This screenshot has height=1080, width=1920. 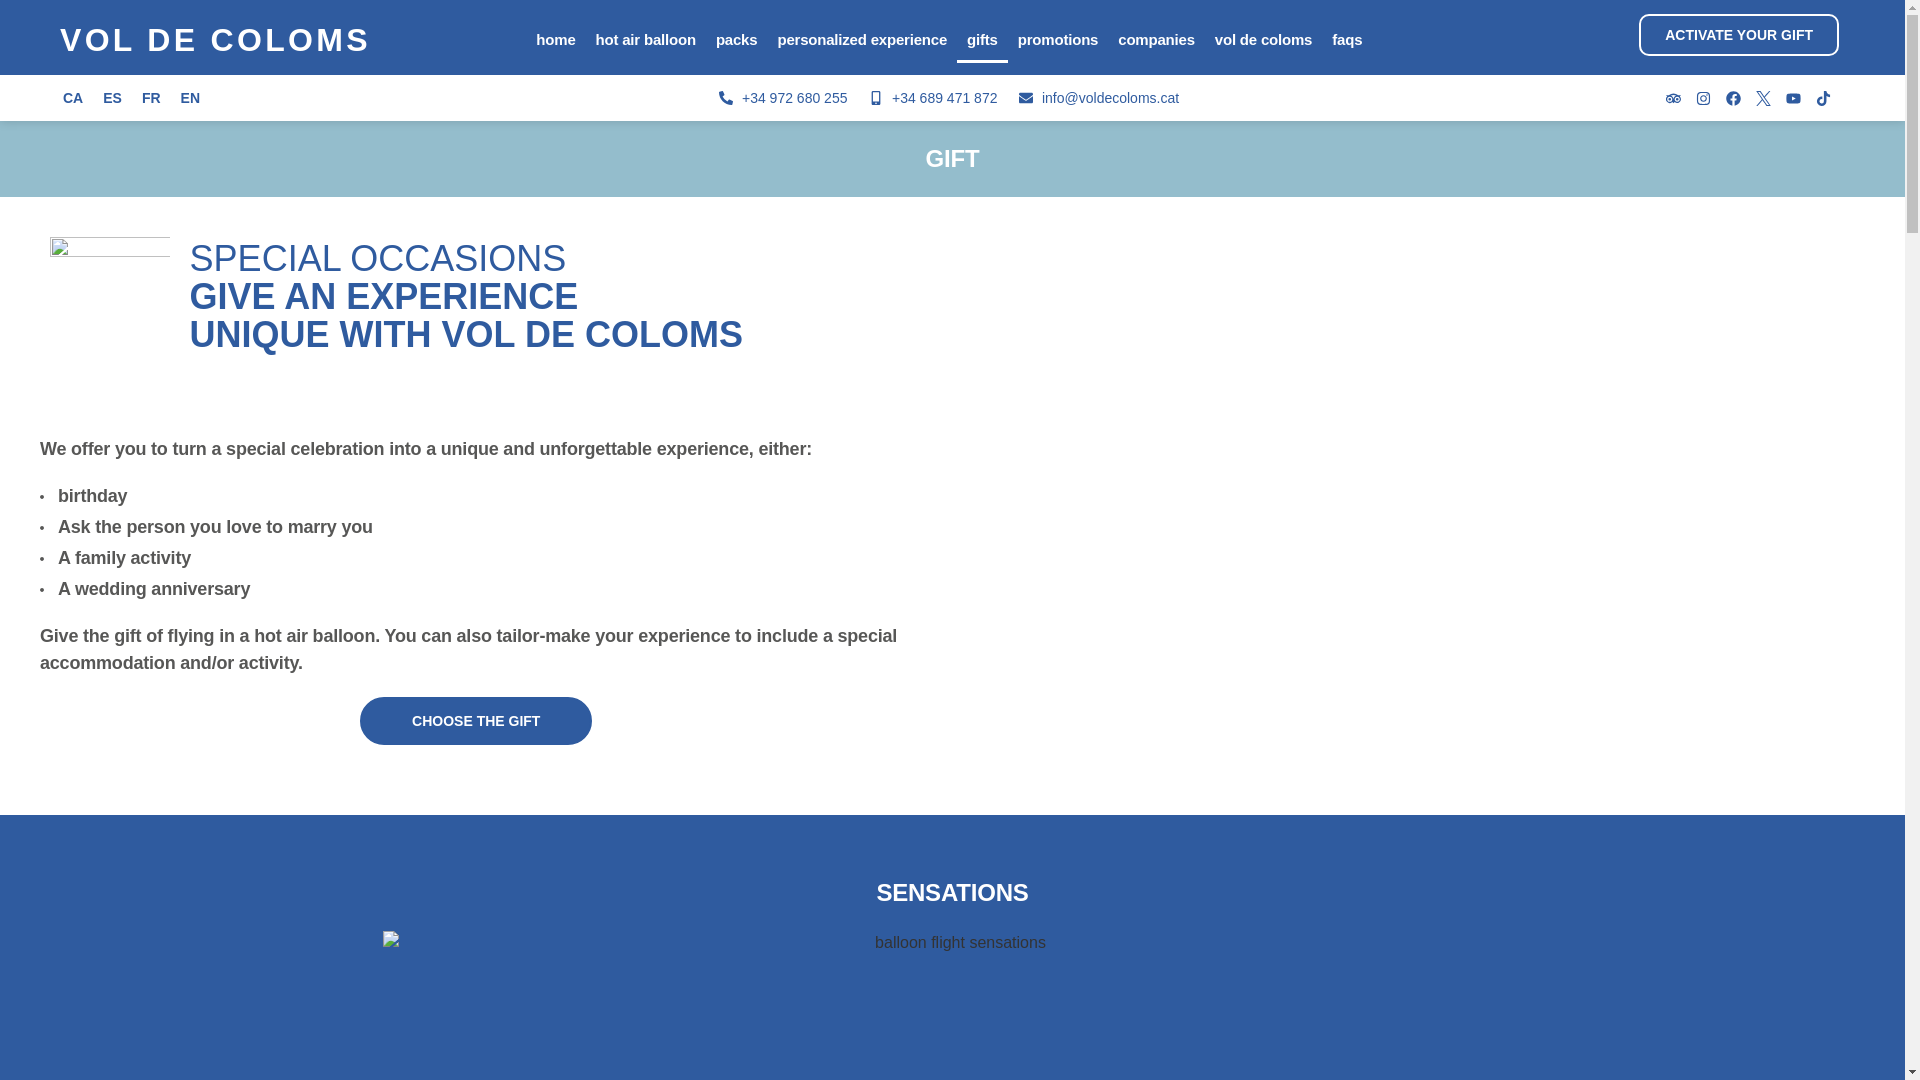 What do you see at coordinates (861, 40) in the screenshot?
I see `personalized experience` at bounding box center [861, 40].